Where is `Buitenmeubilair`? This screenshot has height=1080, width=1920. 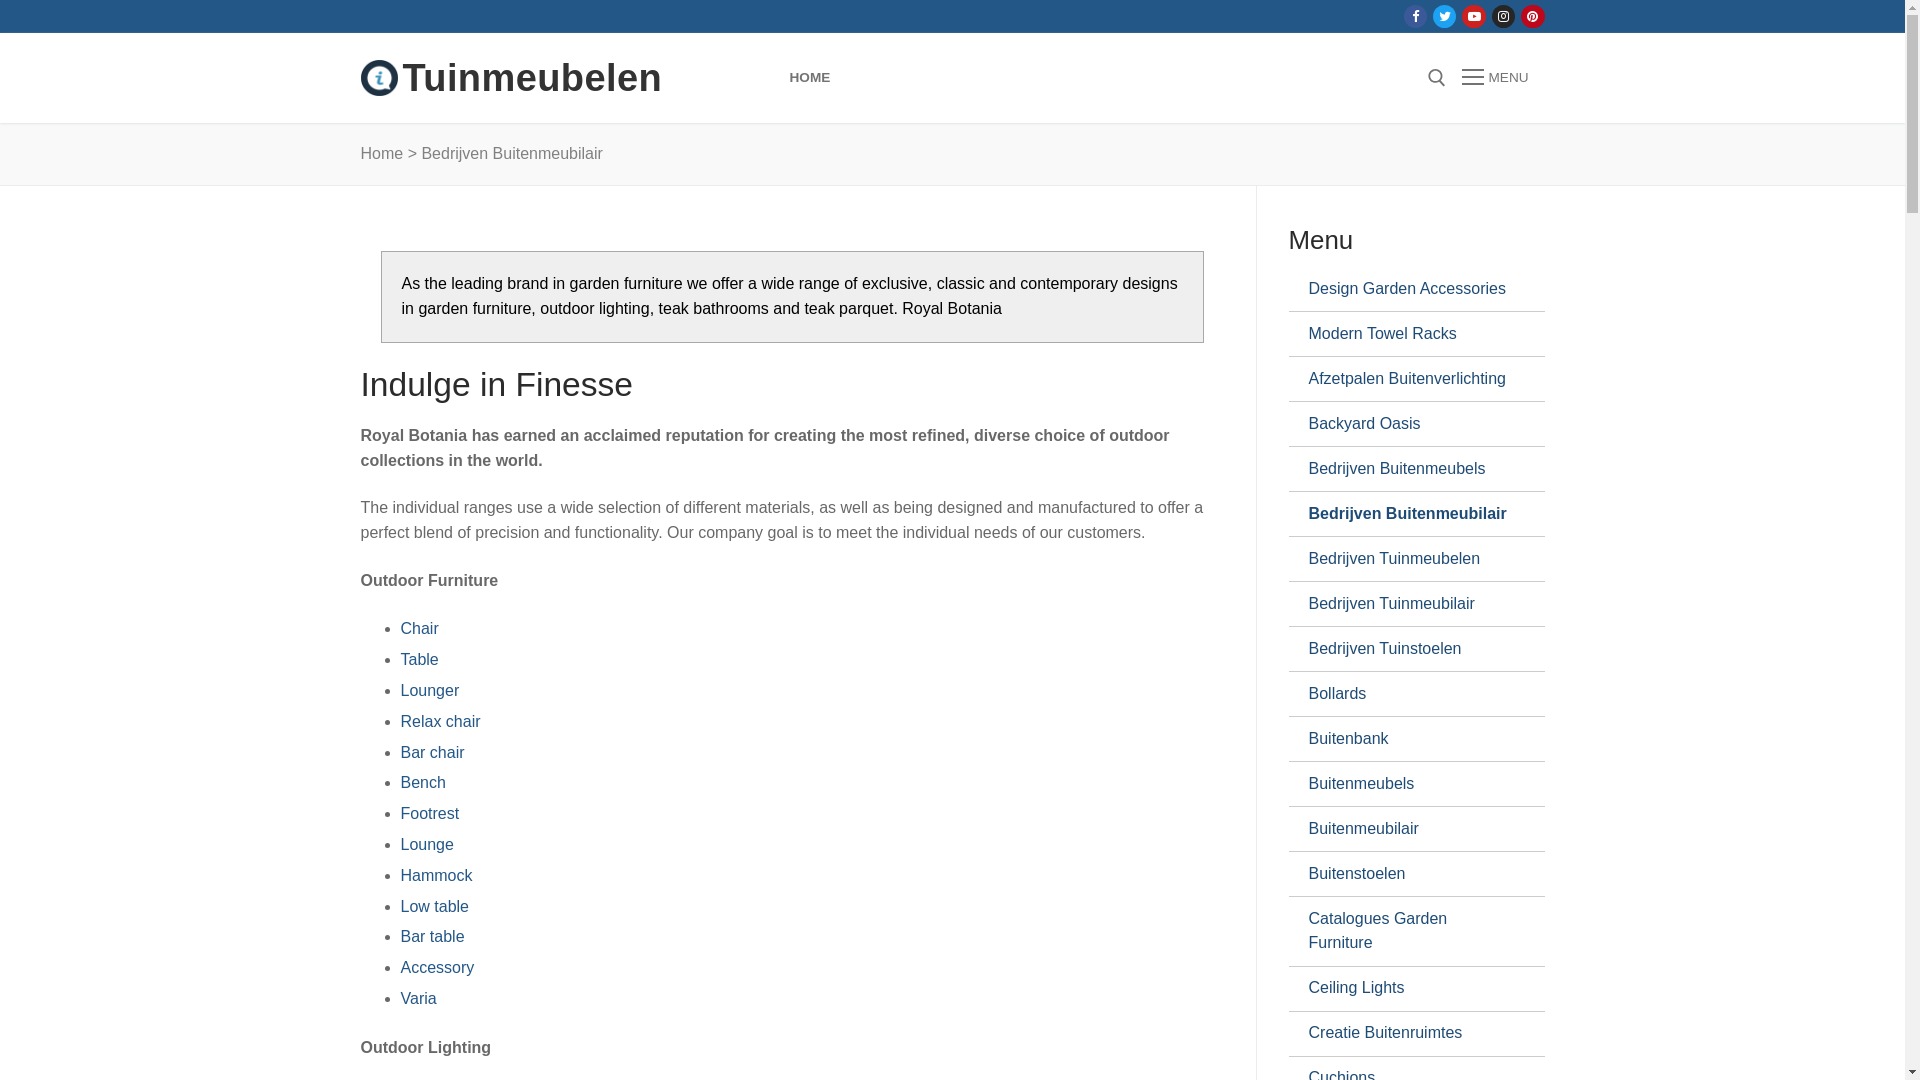
Buitenmeubilair is located at coordinates (1408, 829).